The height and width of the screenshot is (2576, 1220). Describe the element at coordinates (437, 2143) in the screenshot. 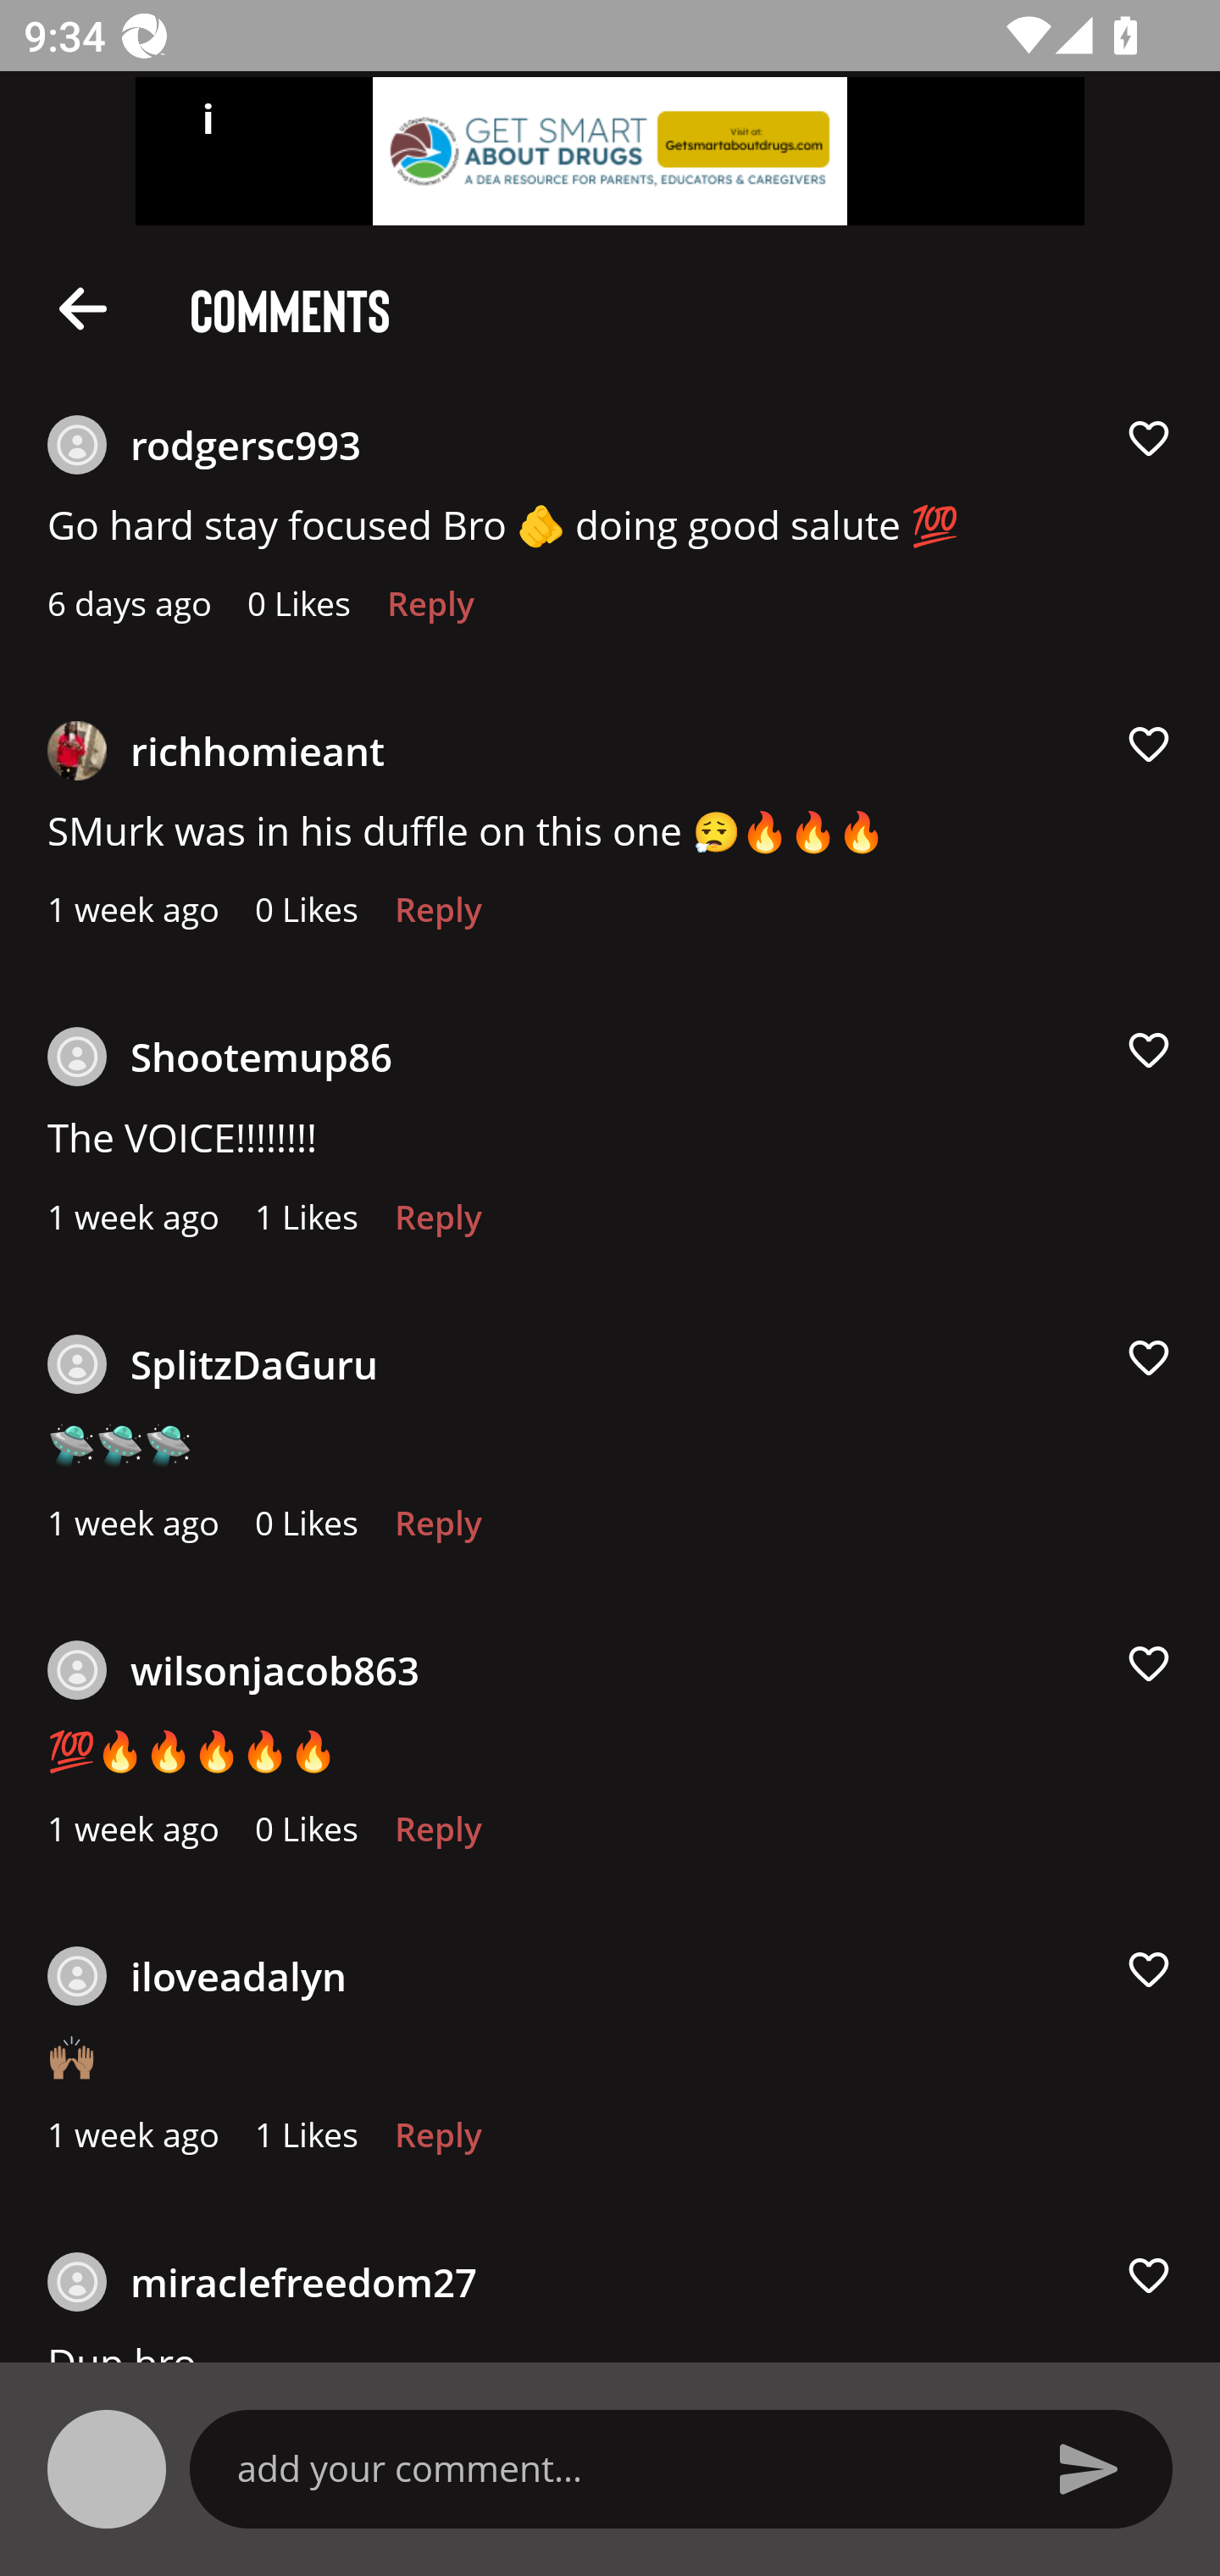

I see `Reply` at that location.